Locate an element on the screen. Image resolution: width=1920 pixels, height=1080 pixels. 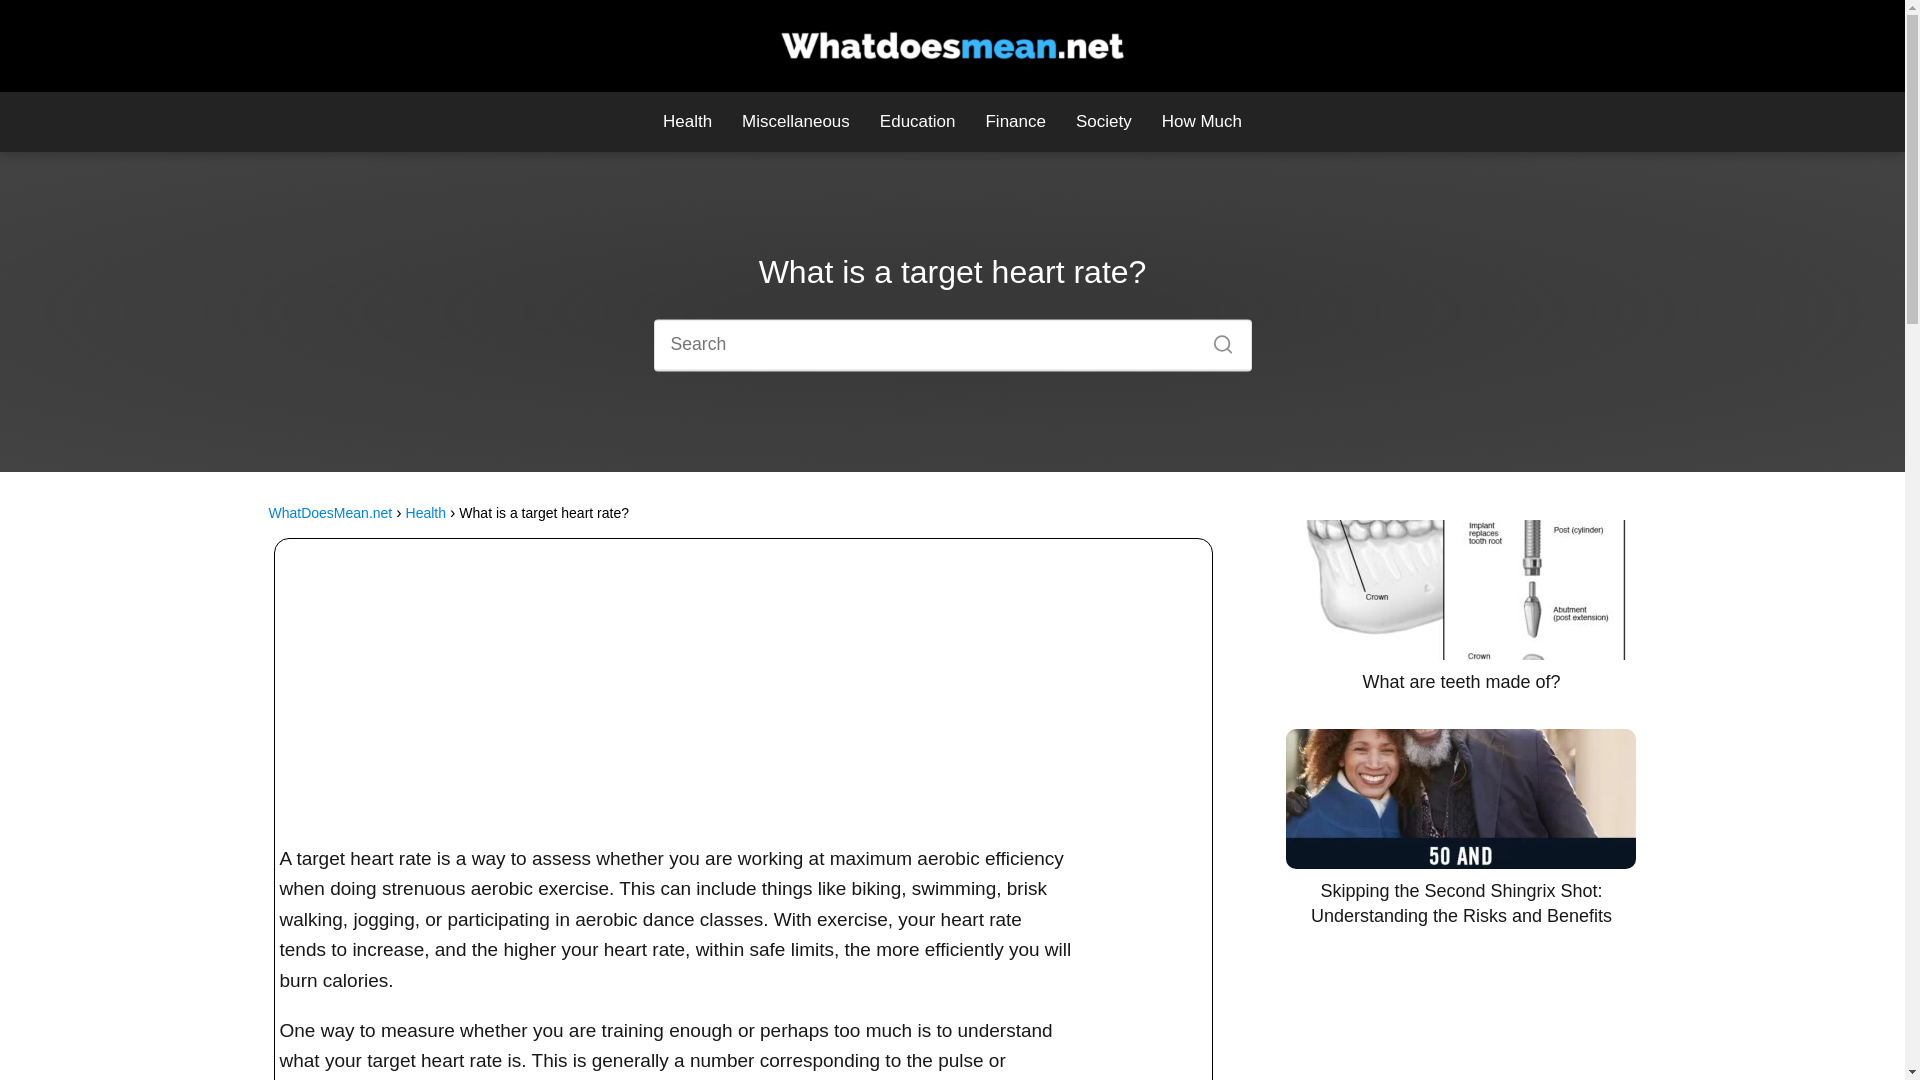
Education is located at coordinates (918, 121).